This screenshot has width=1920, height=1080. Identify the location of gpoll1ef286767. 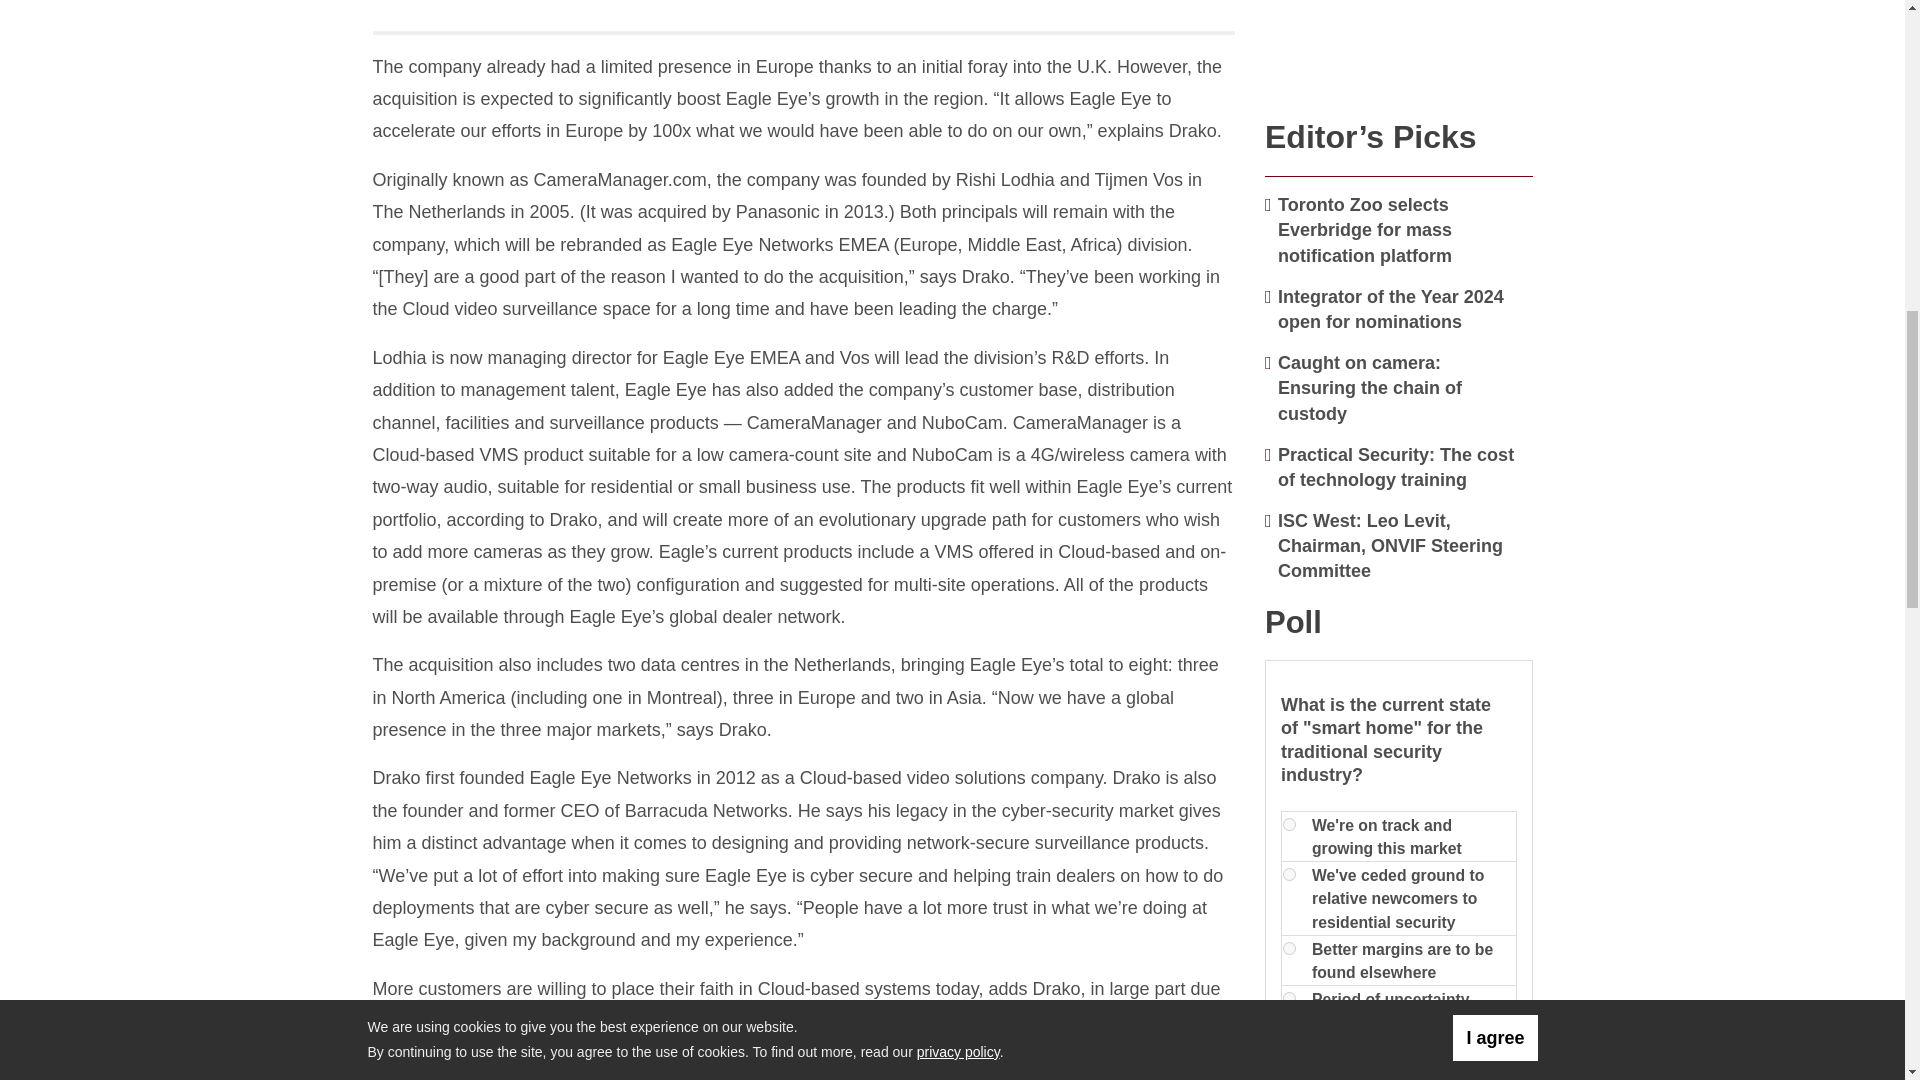
(1289, 948).